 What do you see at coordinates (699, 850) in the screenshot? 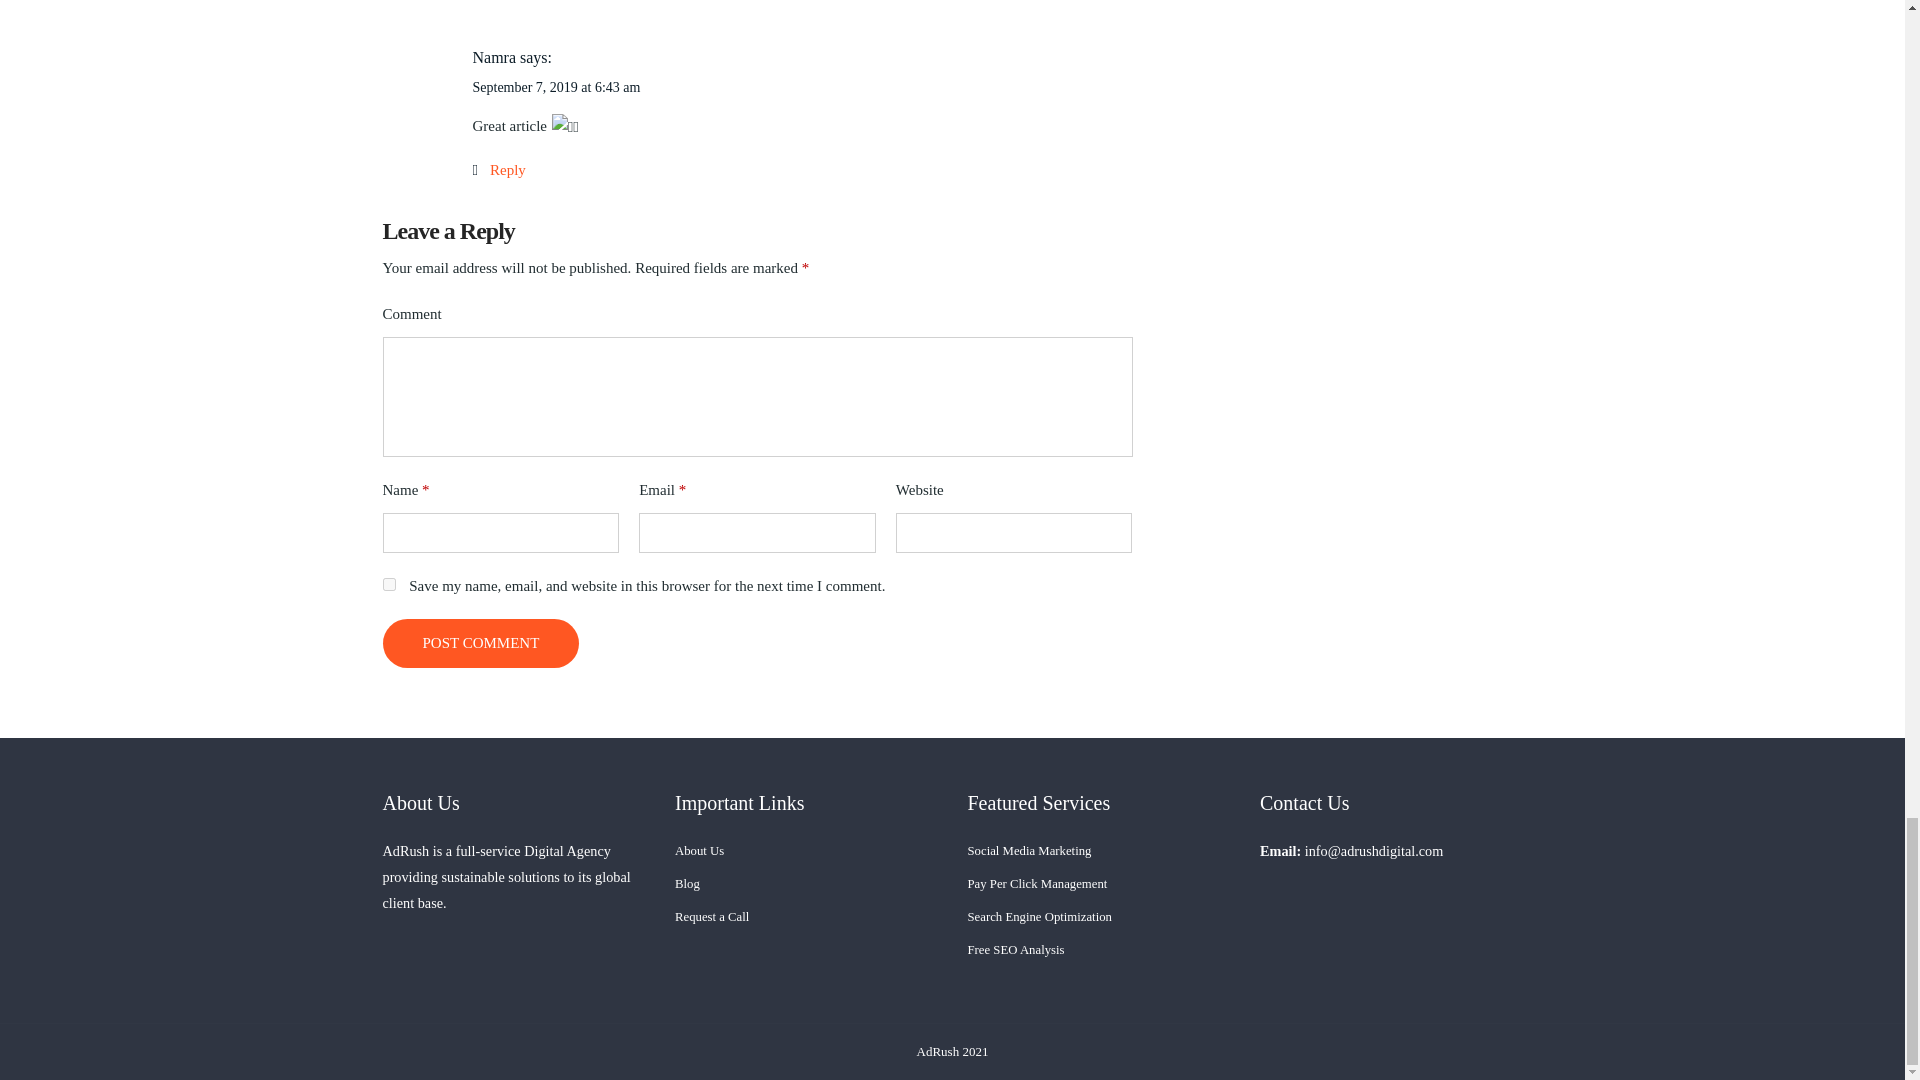
I see `About Us` at bounding box center [699, 850].